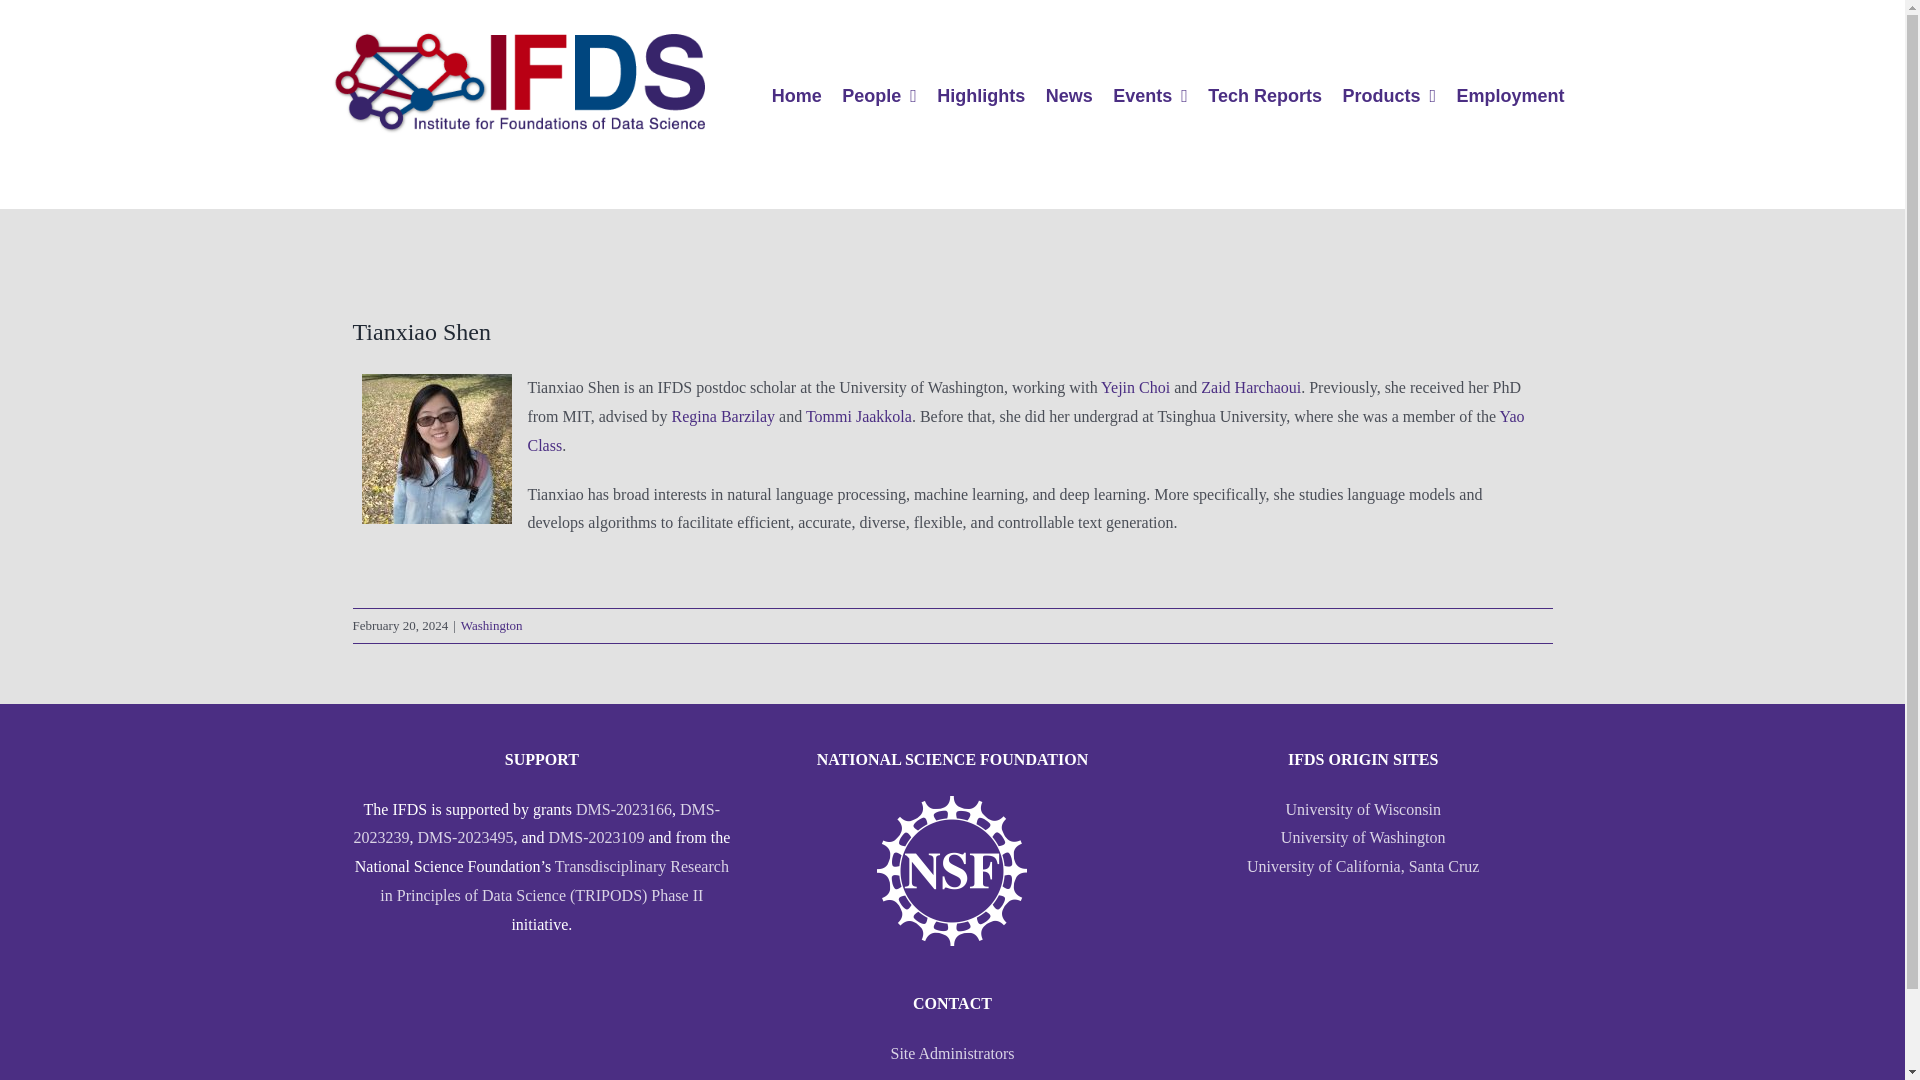 Image resolution: width=1920 pixels, height=1080 pixels. Describe the element at coordinates (536, 824) in the screenshot. I see `DMS-2023239` at that location.